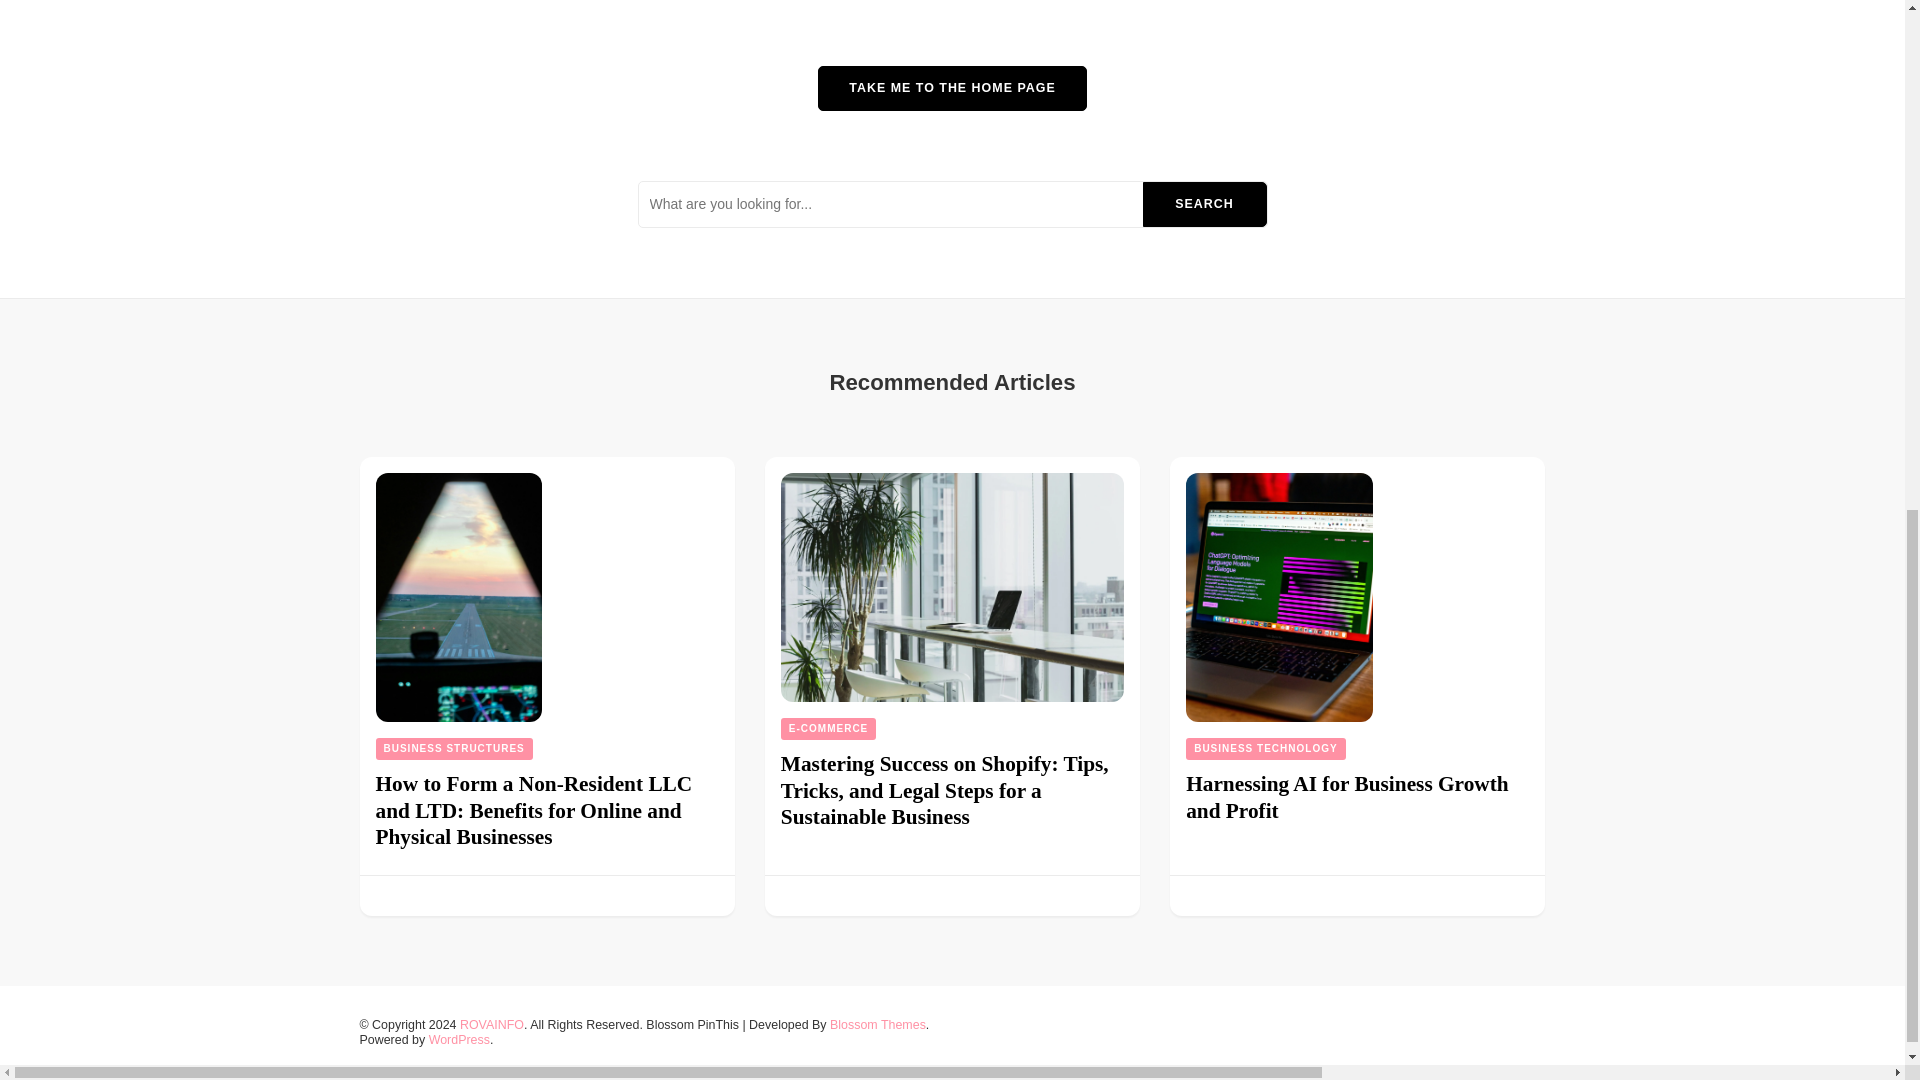 Image resolution: width=1920 pixels, height=1080 pixels. I want to click on Search, so click(1204, 204).